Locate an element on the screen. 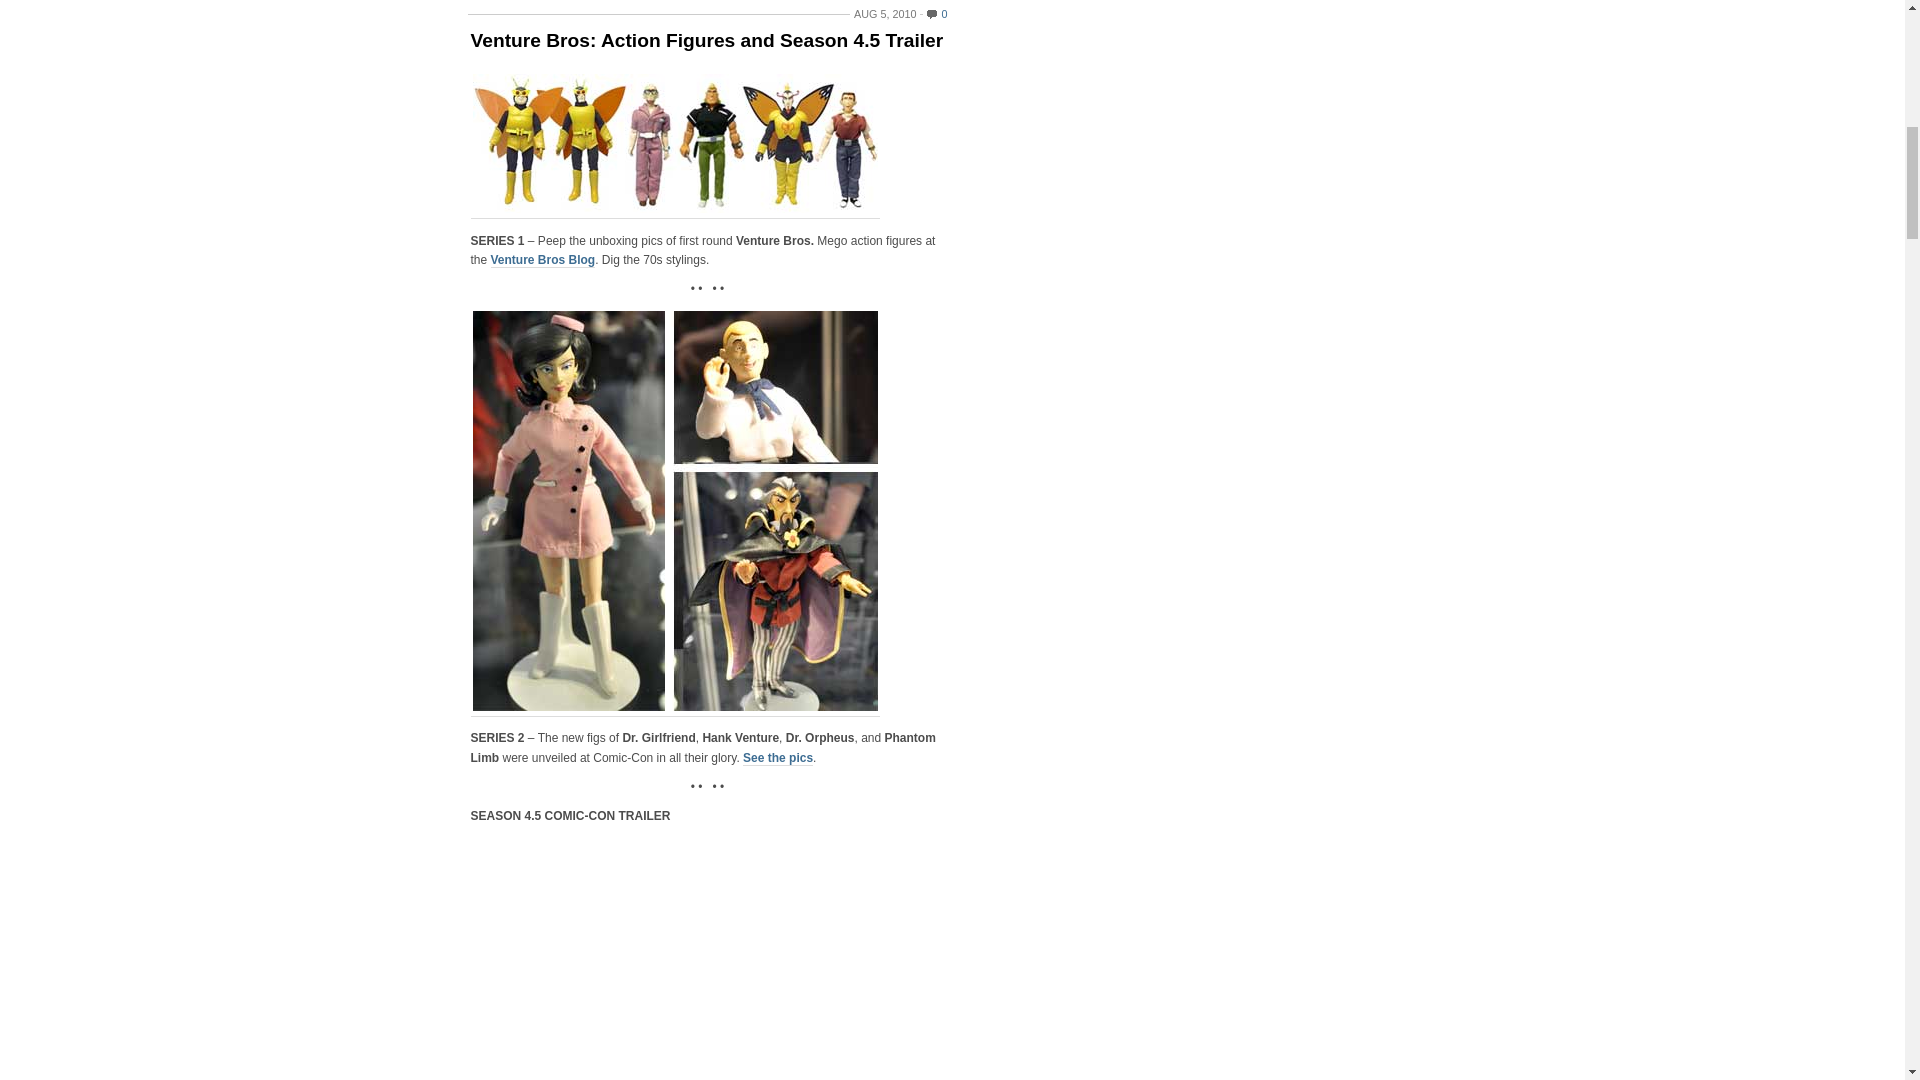 The image size is (1920, 1080). See Venture Bros. Figures Unboxing is located at coordinates (674, 143).